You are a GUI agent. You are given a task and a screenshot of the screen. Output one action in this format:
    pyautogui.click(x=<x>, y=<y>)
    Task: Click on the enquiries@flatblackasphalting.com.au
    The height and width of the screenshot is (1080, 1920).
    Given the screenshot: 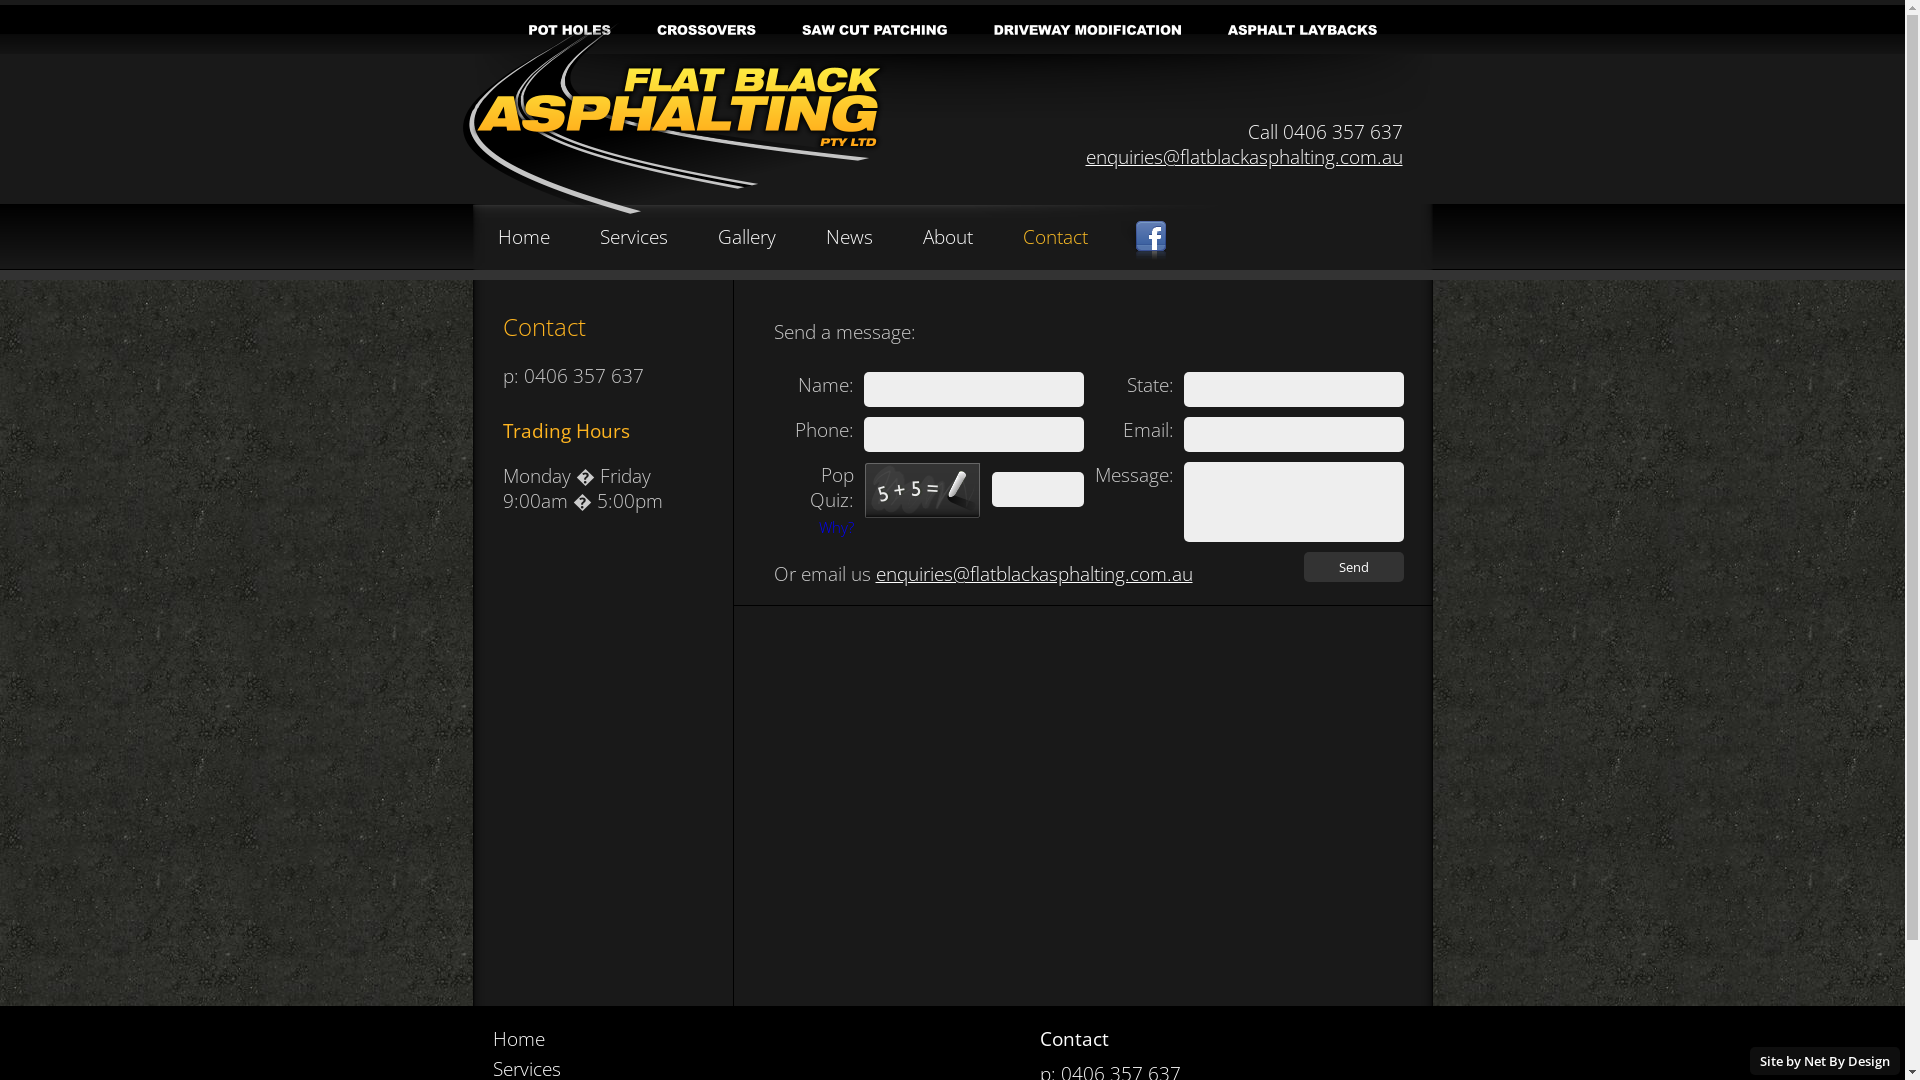 What is the action you would take?
    pyautogui.click(x=1244, y=156)
    